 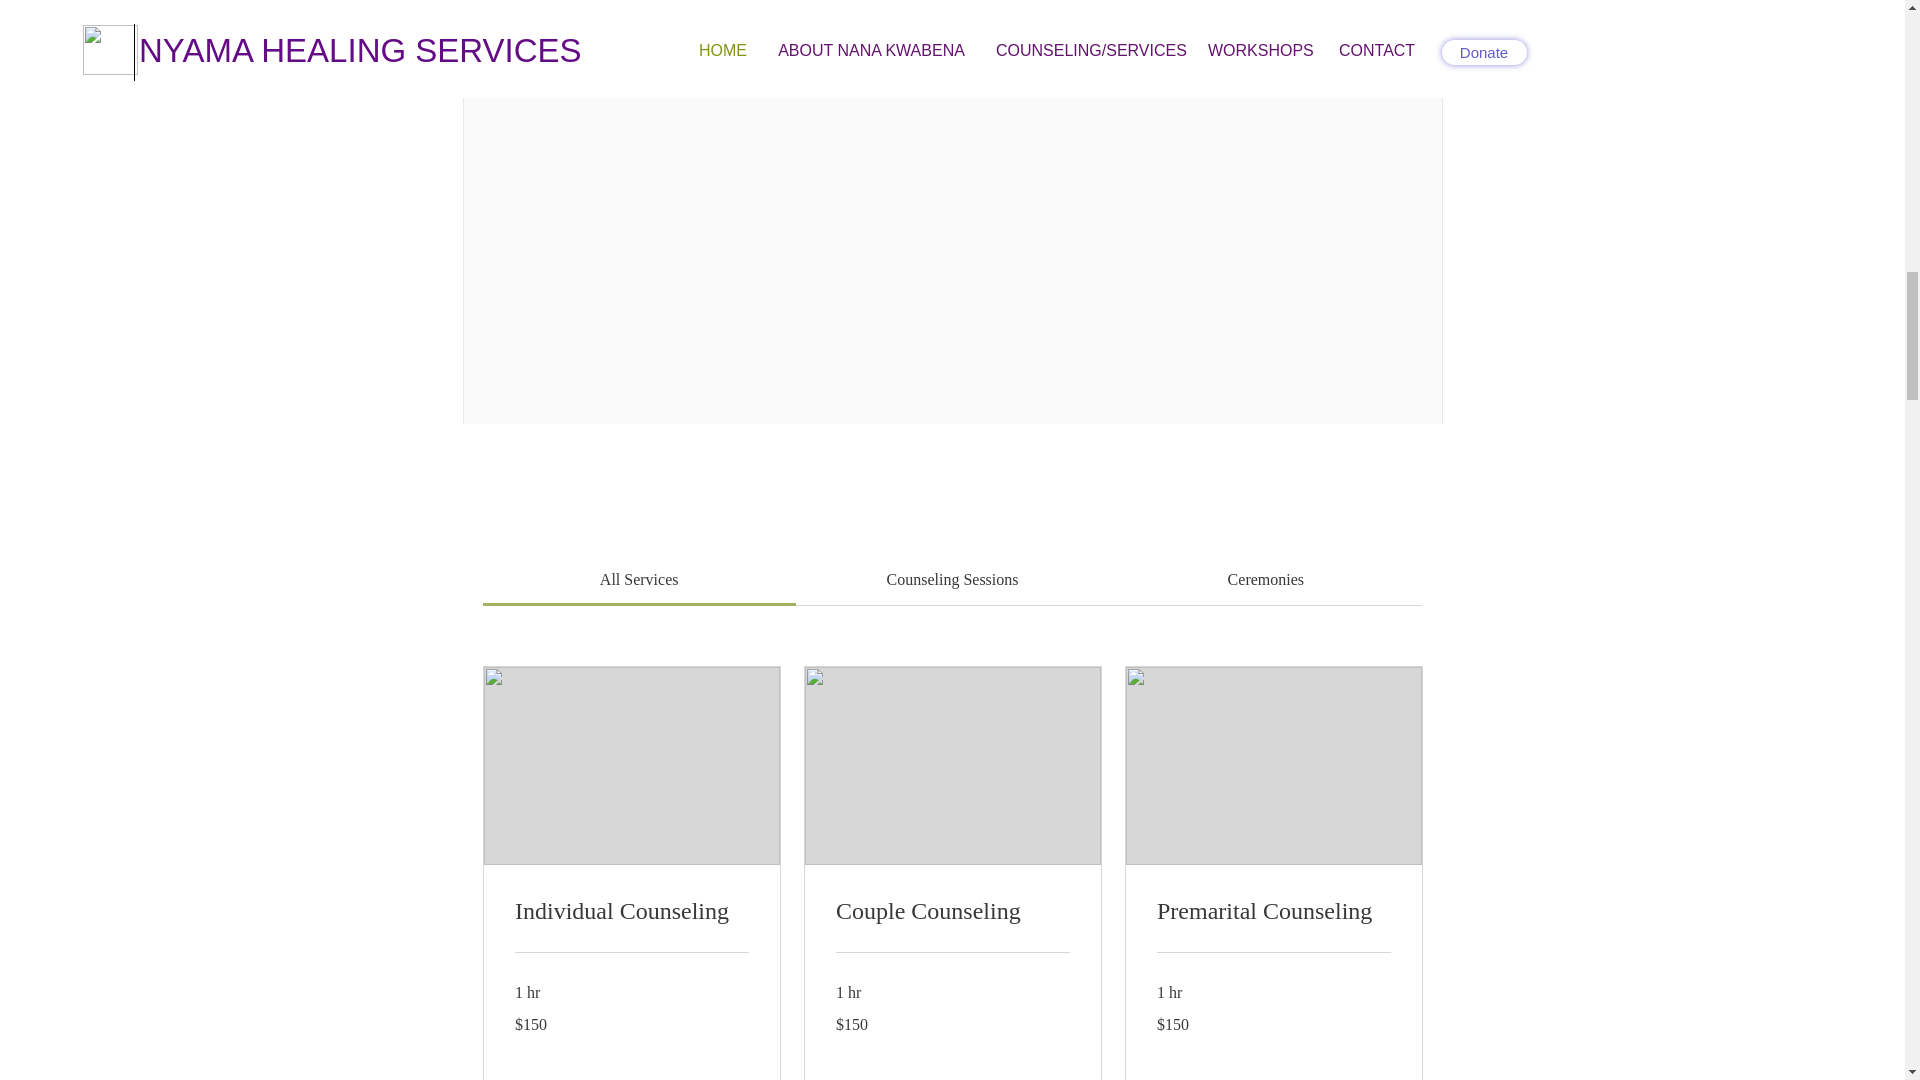 What do you see at coordinates (1272, 912) in the screenshot?
I see `Premarital Counseling` at bounding box center [1272, 912].